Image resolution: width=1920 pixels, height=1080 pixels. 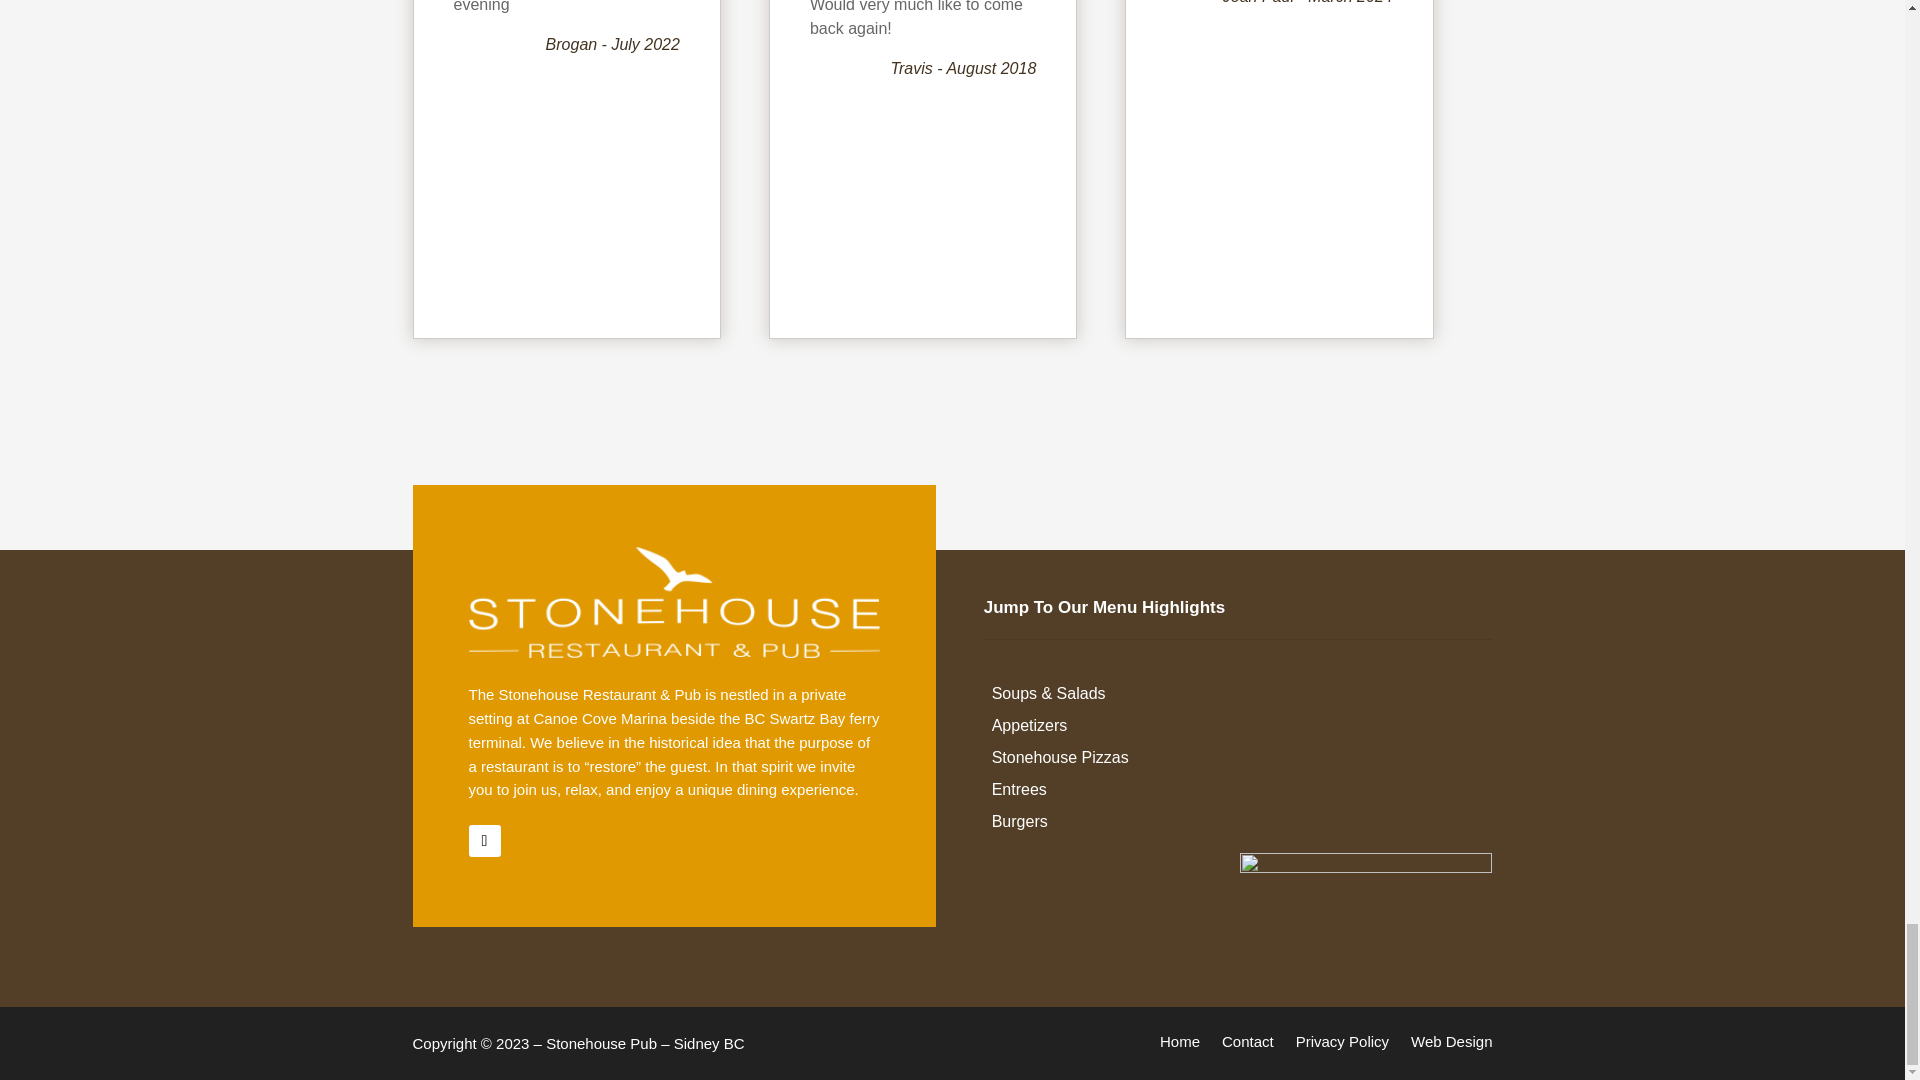 I want to click on Stonehouse Pizzas, so click(x=1242, y=762).